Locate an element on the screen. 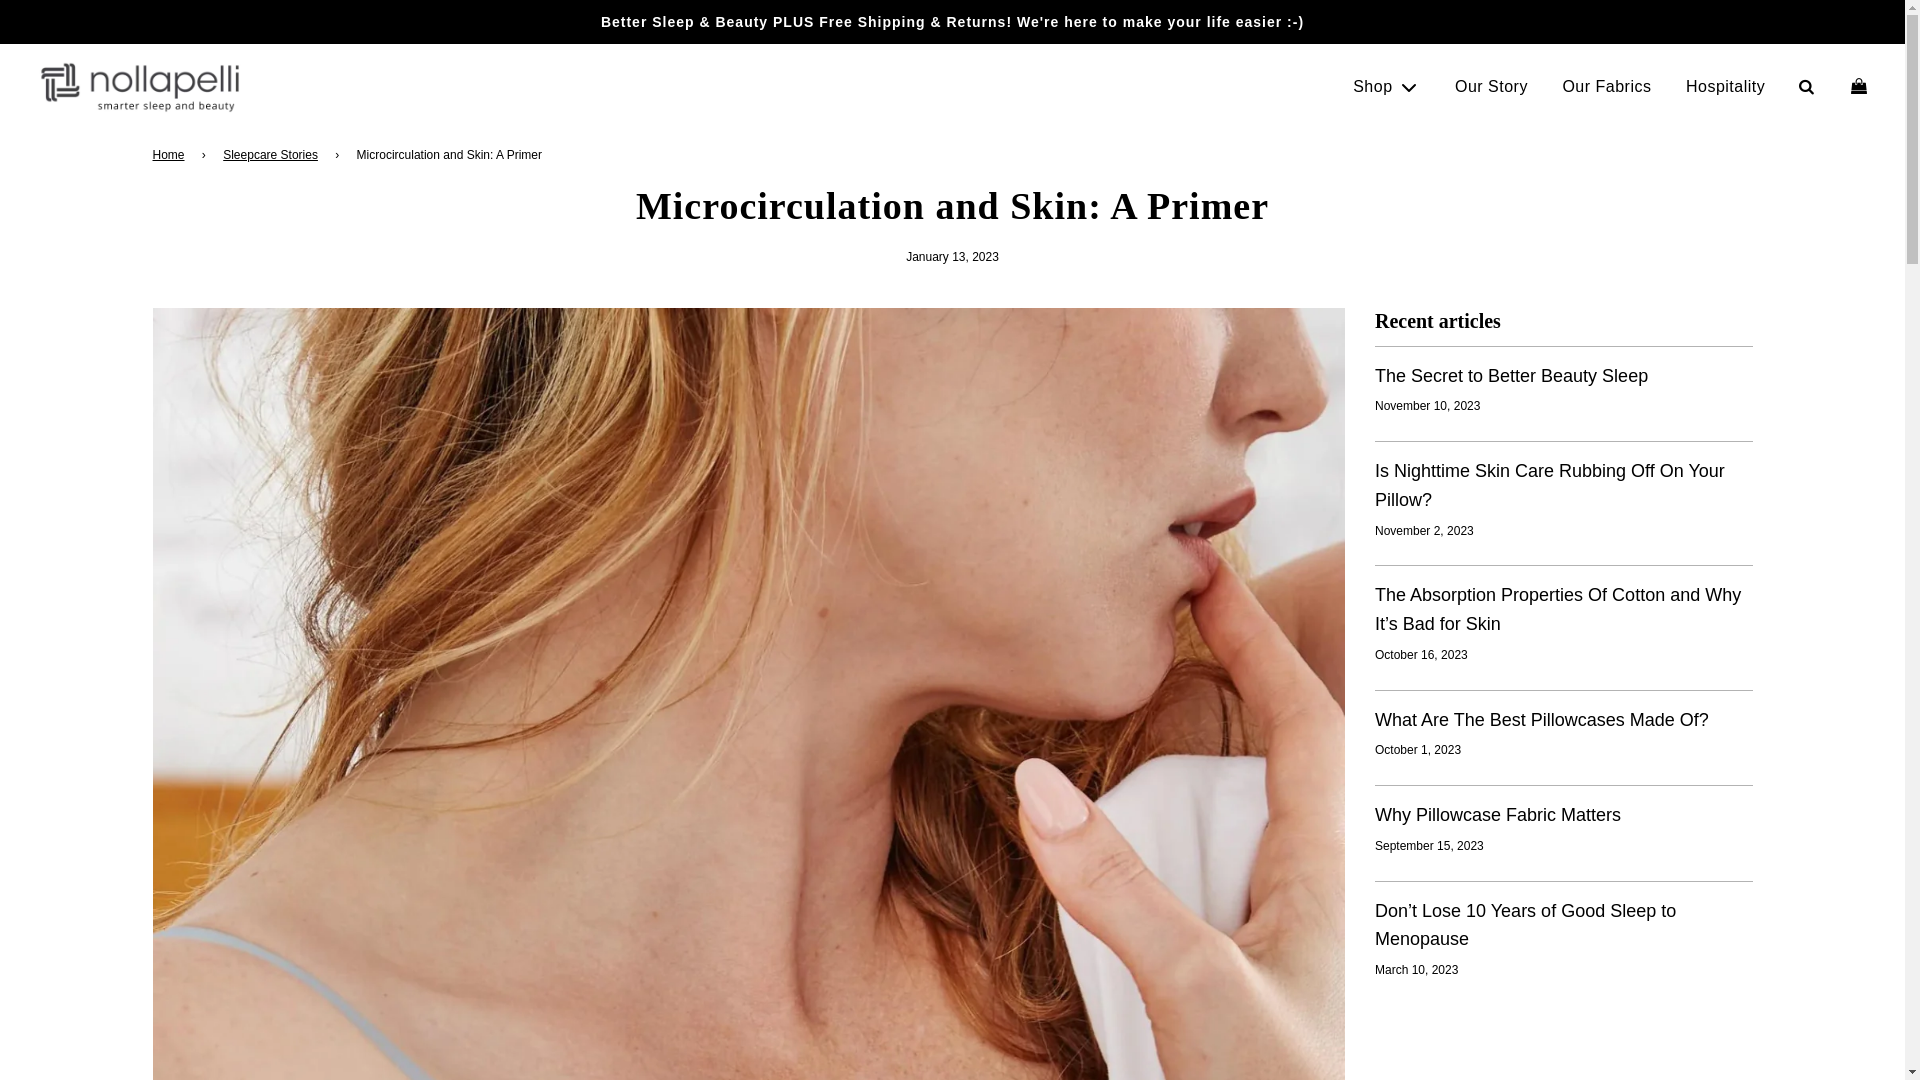 The height and width of the screenshot is (1080, 1920). The Secret to Better Beauty Sleep is located at coordinates (1510, 376).